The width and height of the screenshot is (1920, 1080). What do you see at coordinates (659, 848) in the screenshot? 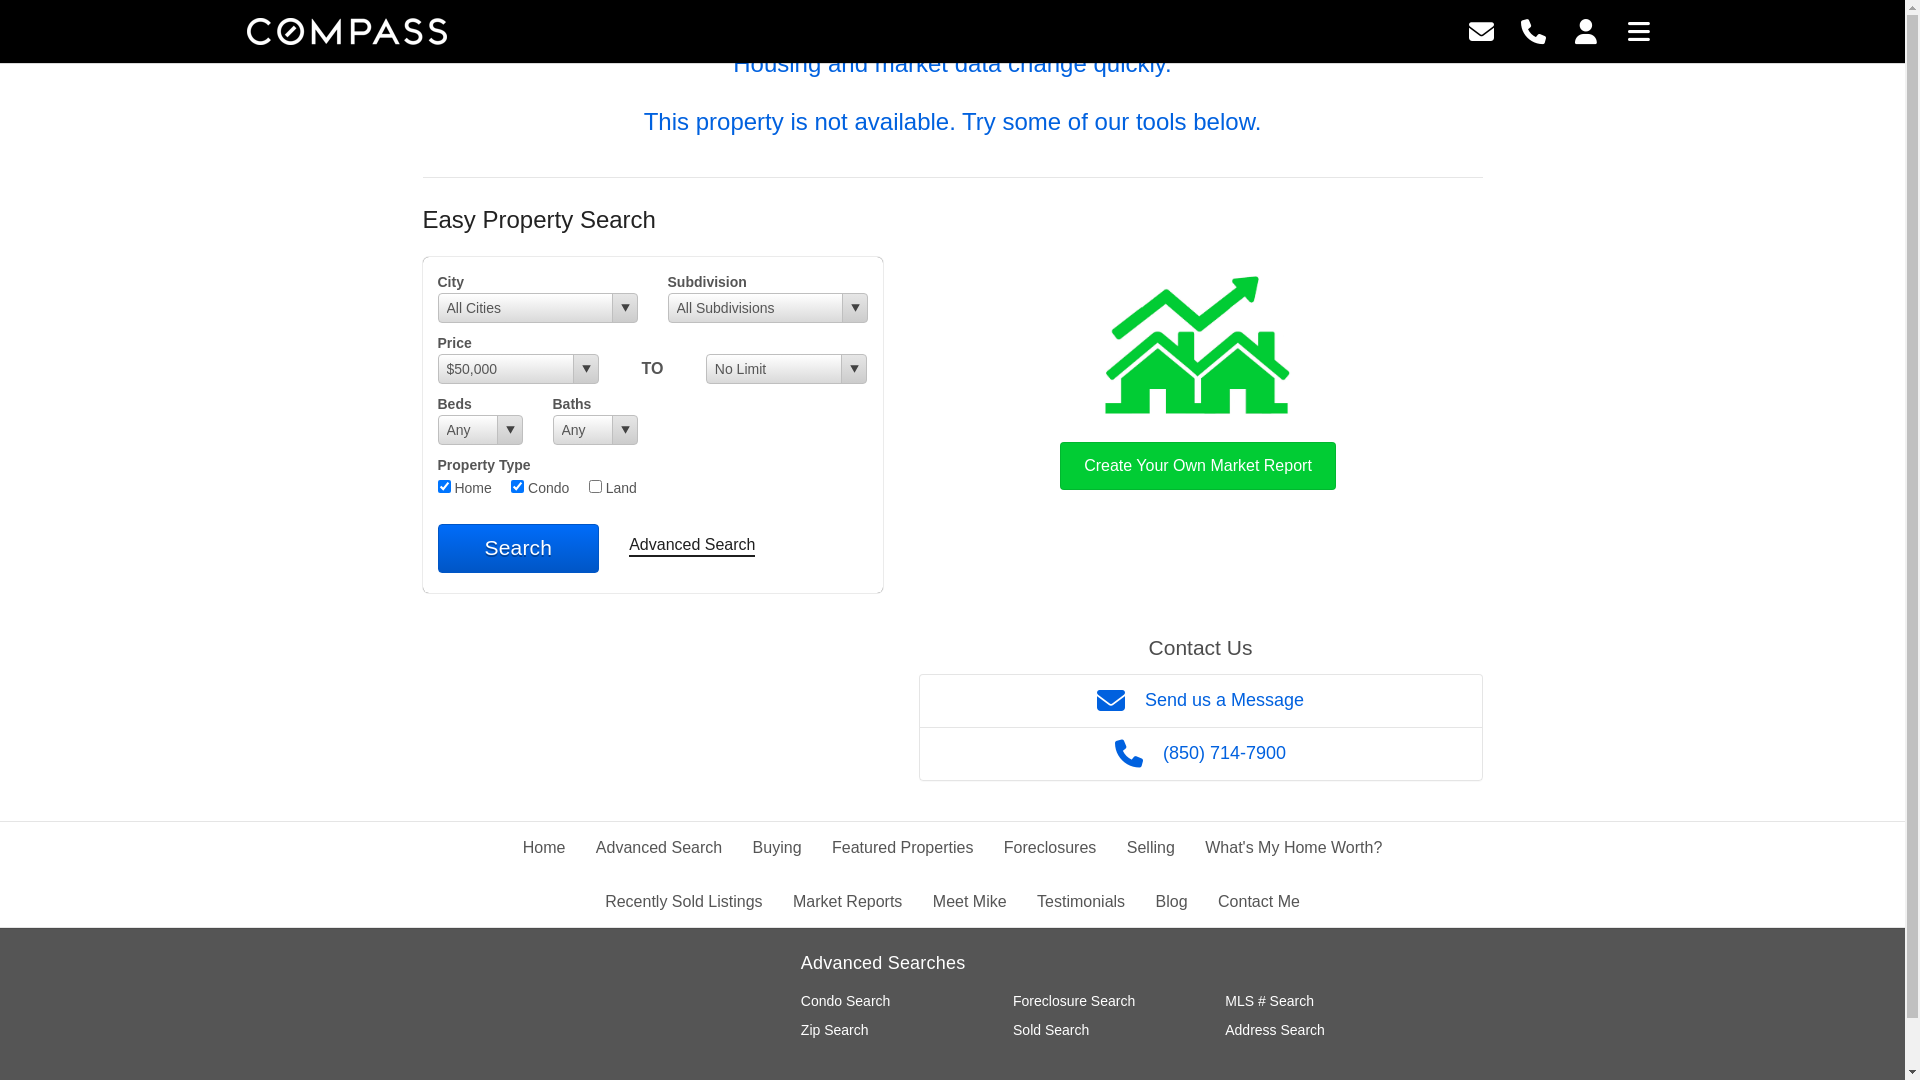
I see `Advanced Search` at bounding box center [659, 848].